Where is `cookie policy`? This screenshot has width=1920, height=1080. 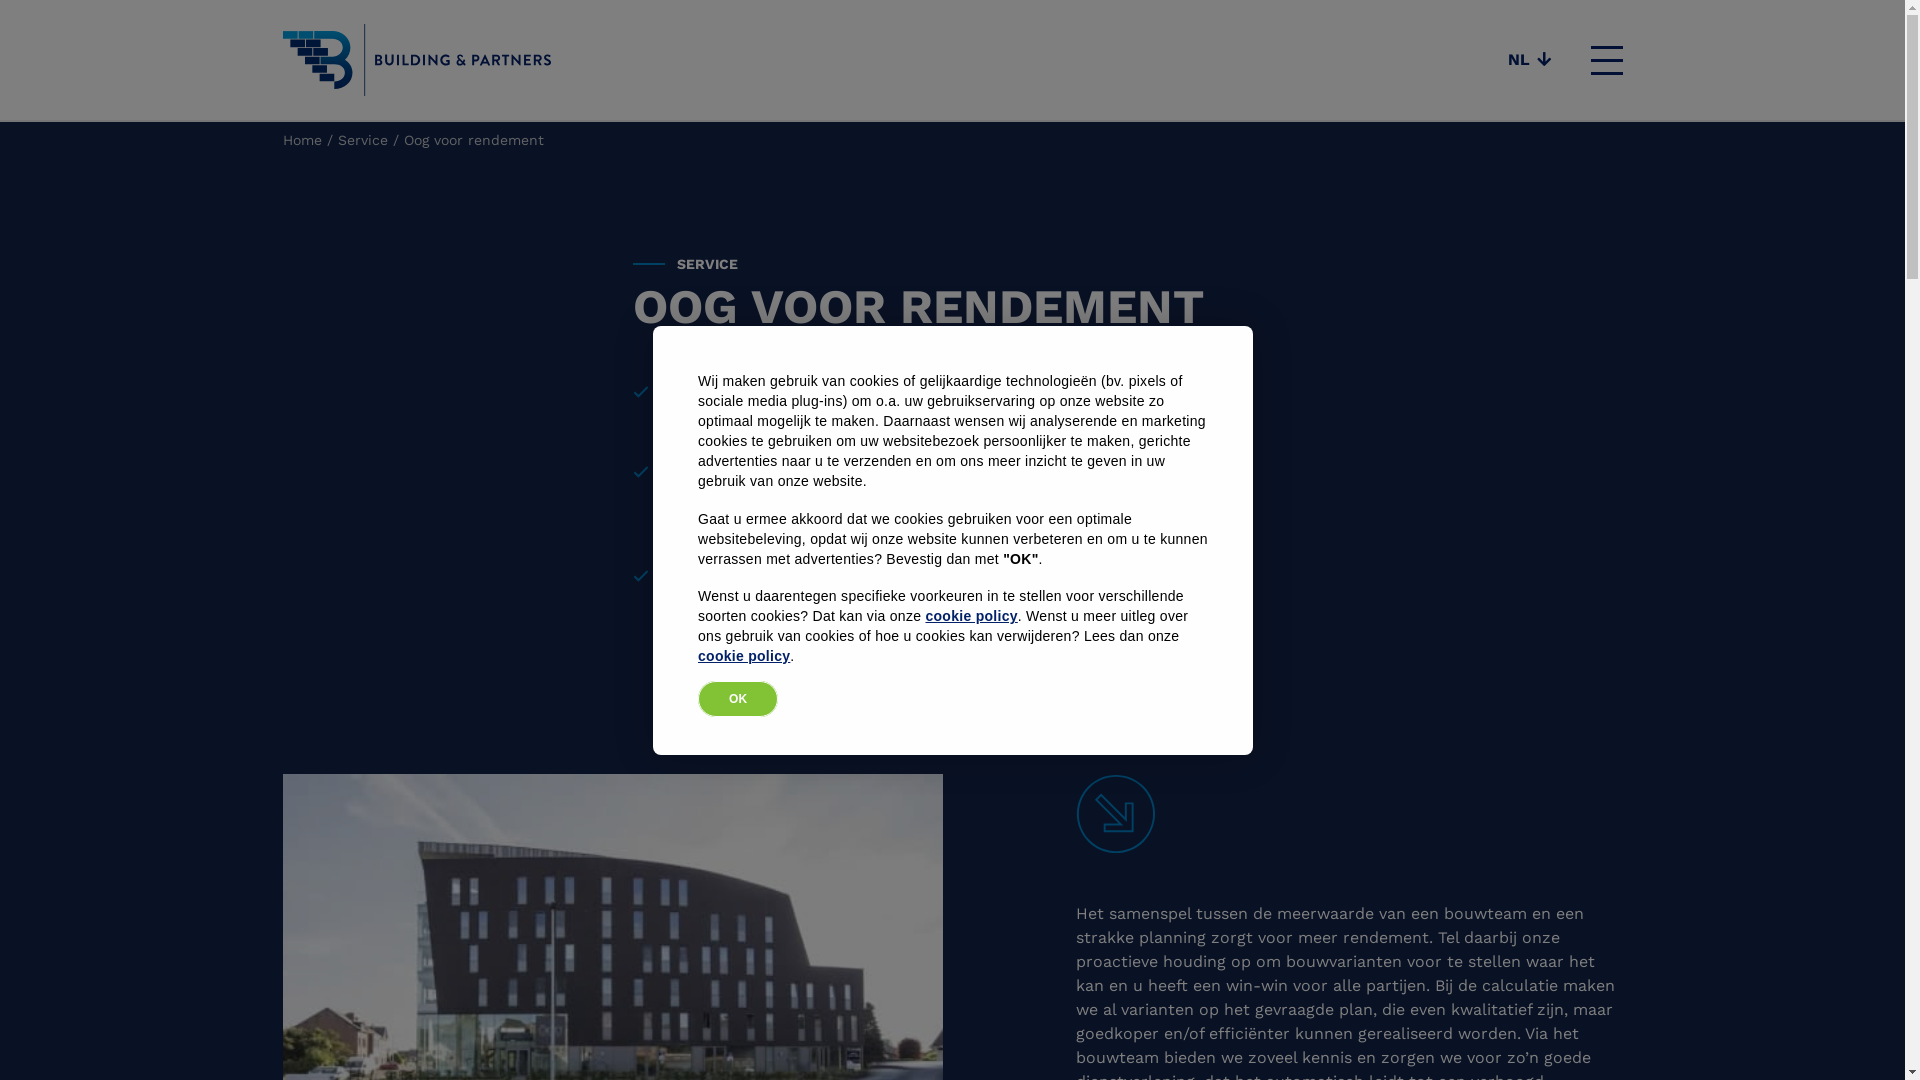
cookie policy is located at coordinates (744, 656).